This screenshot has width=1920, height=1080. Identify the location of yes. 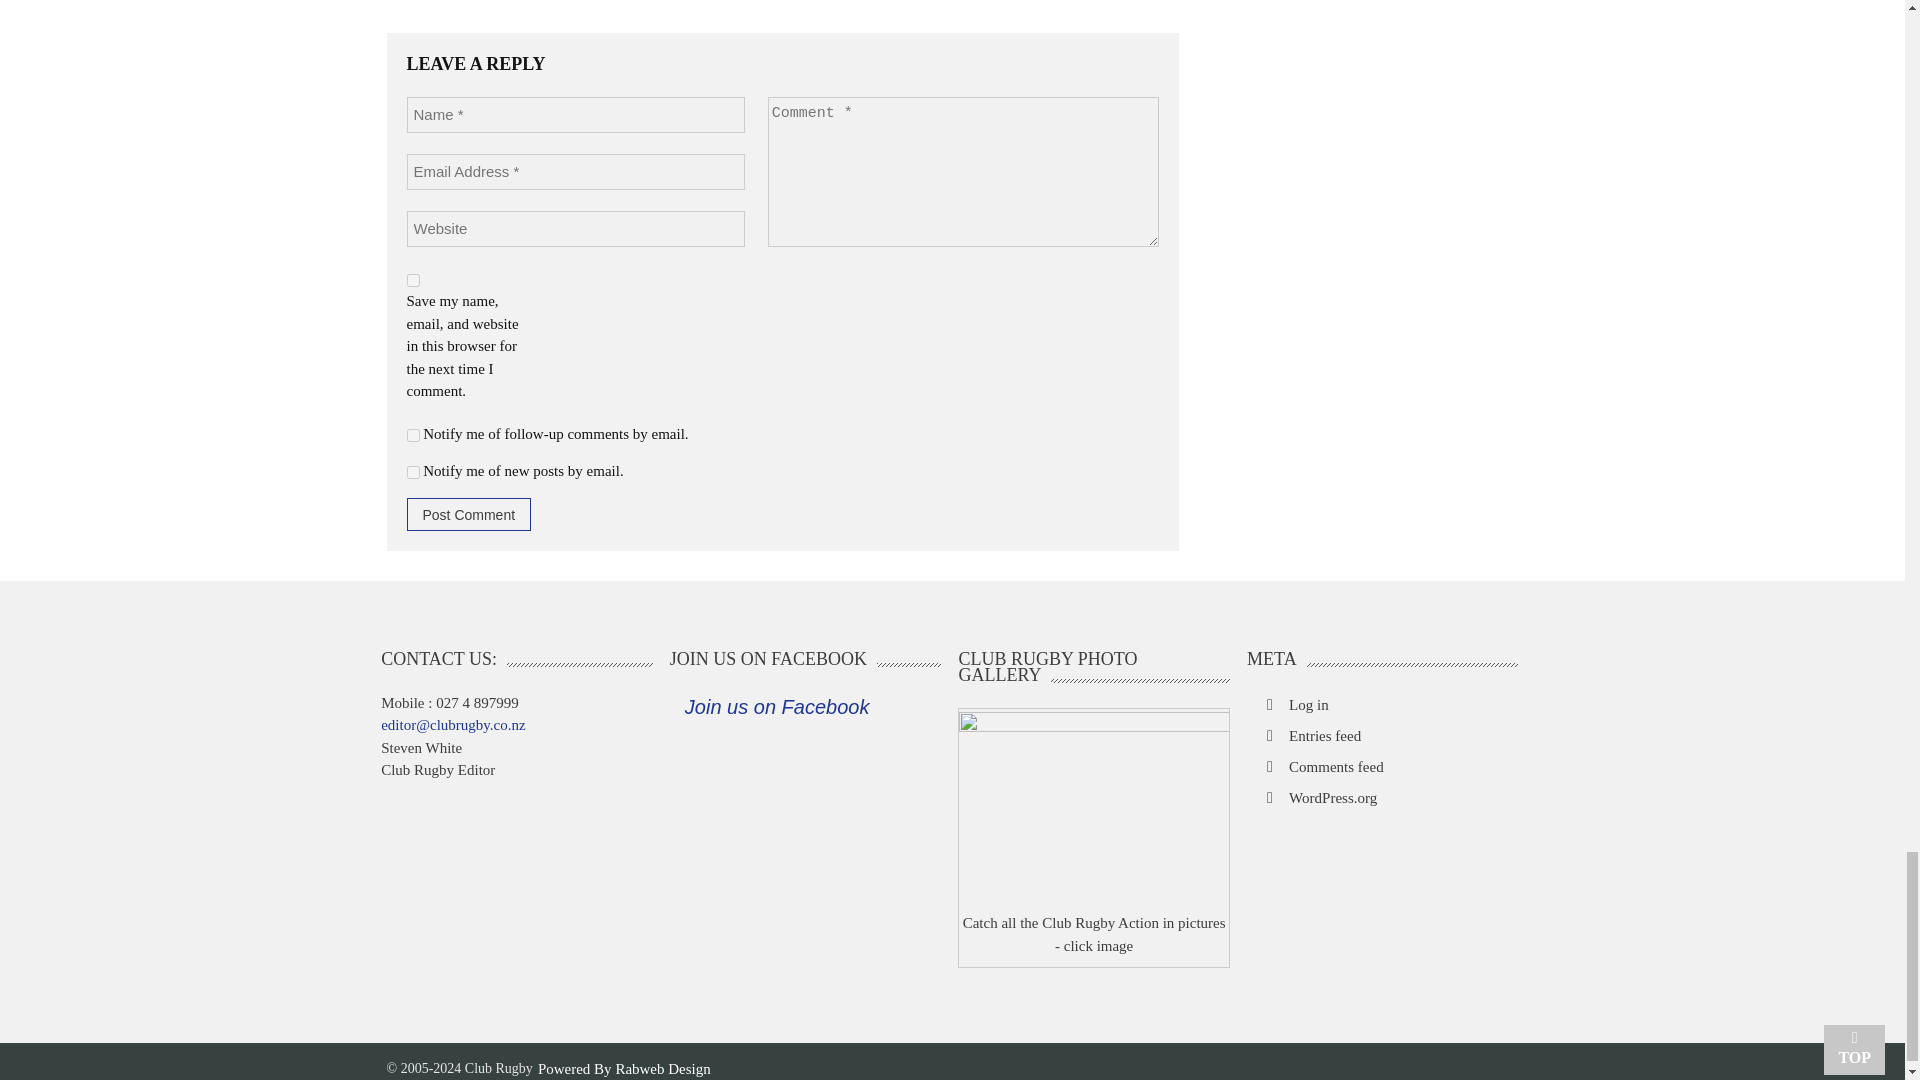
(412, 280).